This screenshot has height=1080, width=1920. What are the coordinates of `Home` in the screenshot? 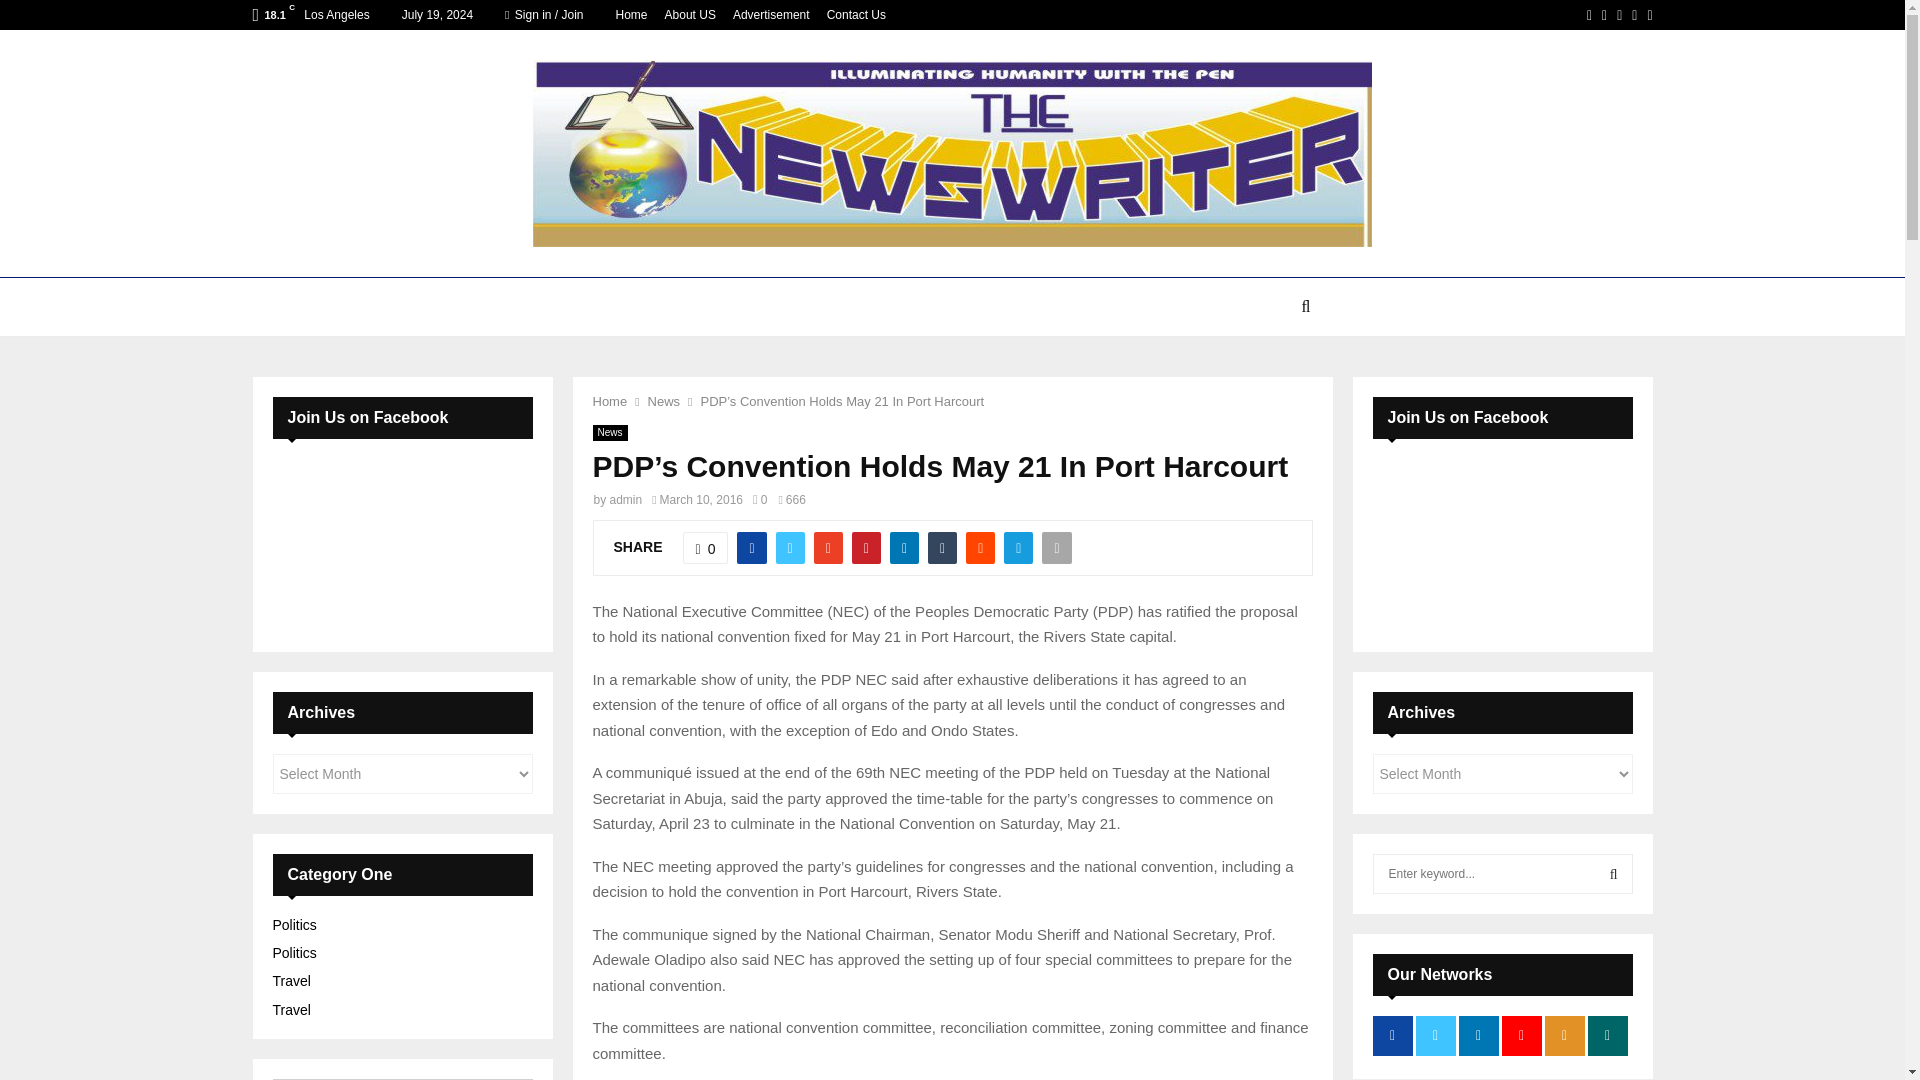 It's located at (632, 15).